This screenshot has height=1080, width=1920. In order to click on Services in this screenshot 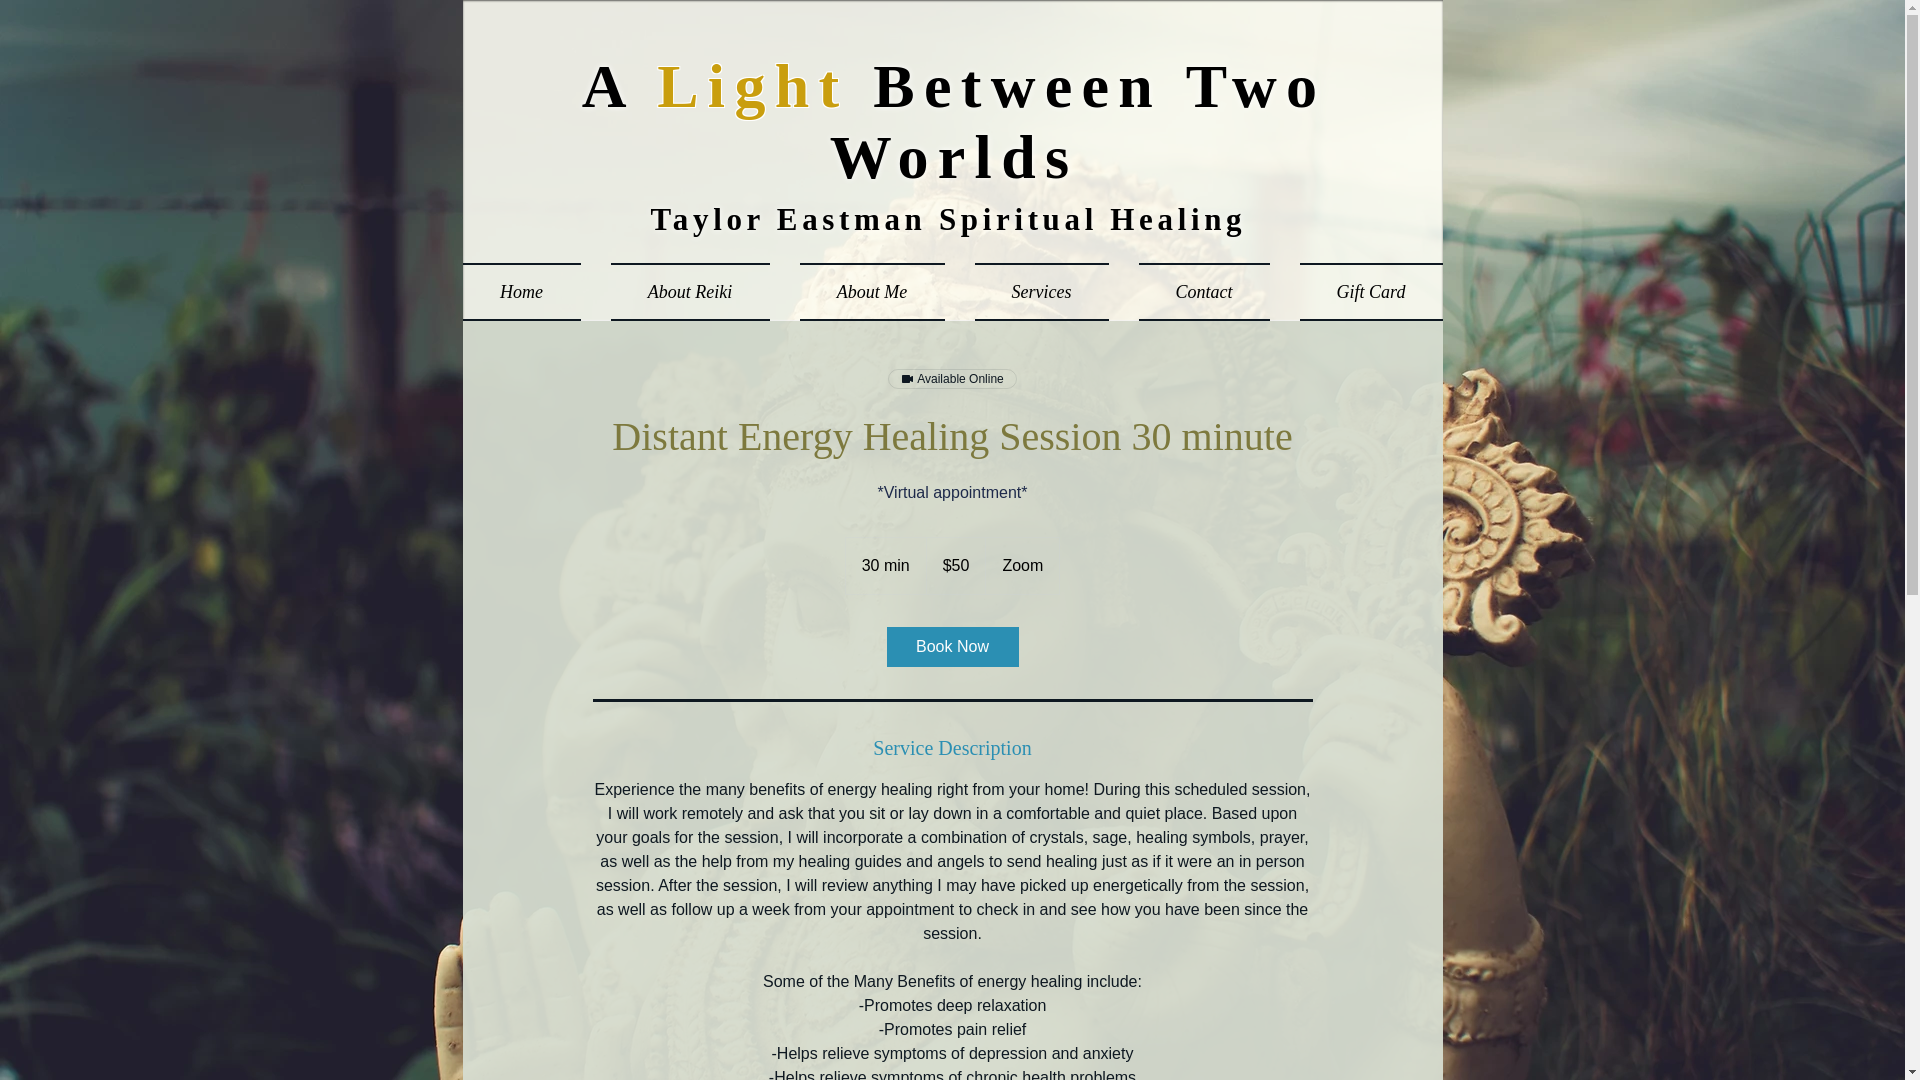, I will do `click(1042, 292)`.